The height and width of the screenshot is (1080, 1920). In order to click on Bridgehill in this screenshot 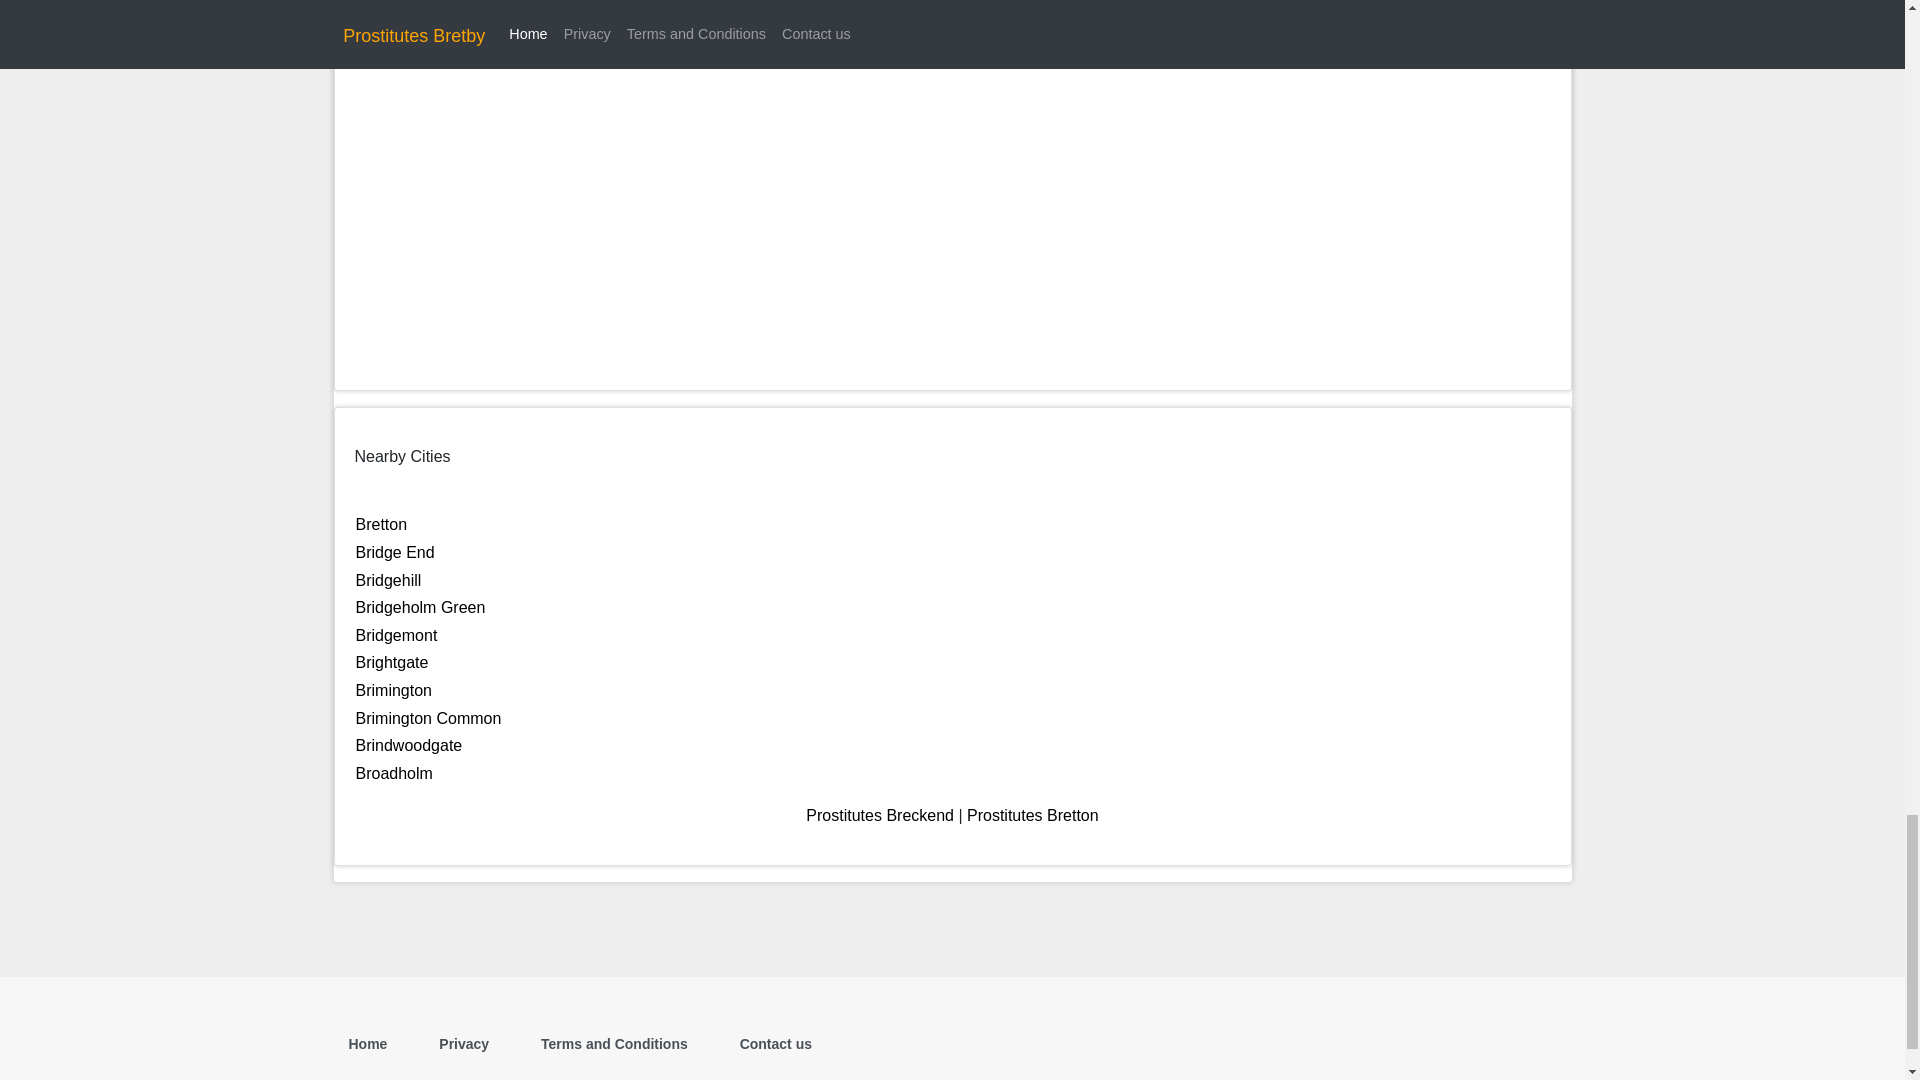, I will do `click(388, 580)`.